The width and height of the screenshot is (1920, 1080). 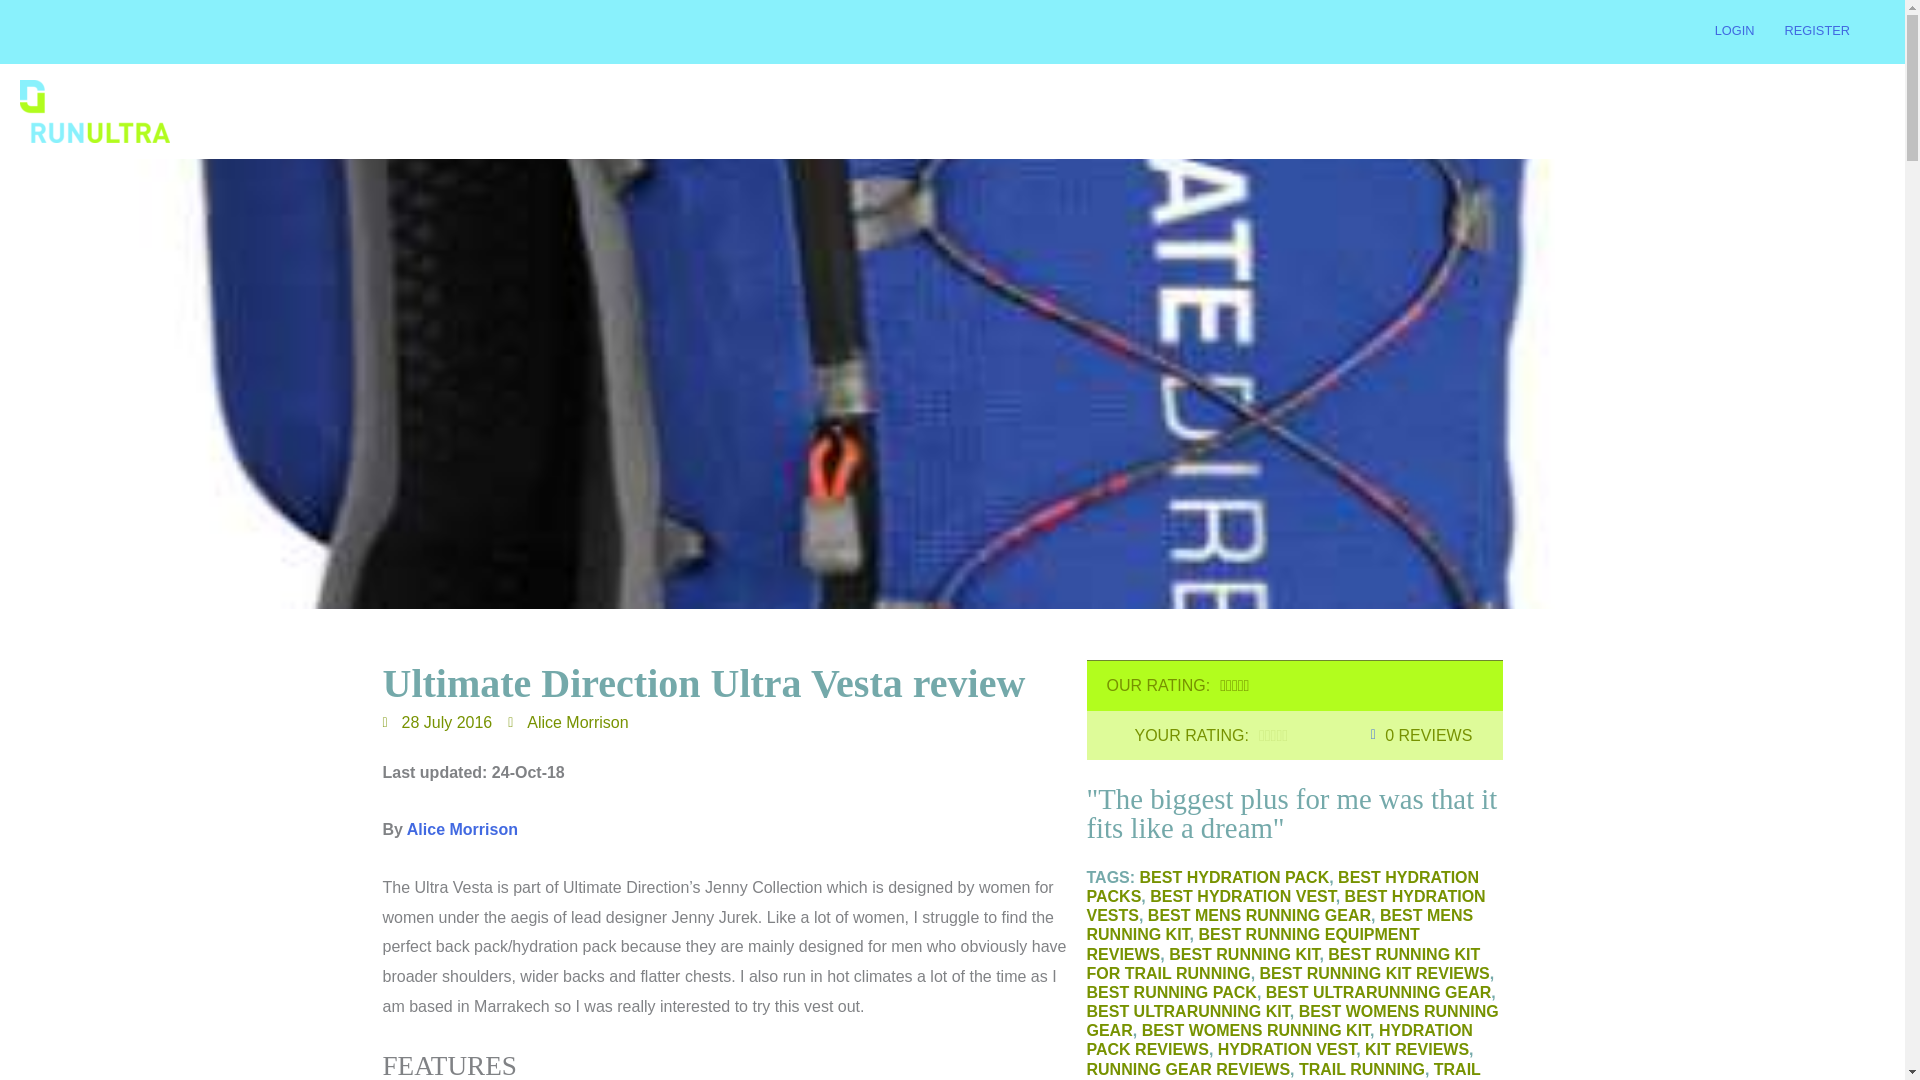 I want to click on Alice Morrison, so click(x=462, y=829).